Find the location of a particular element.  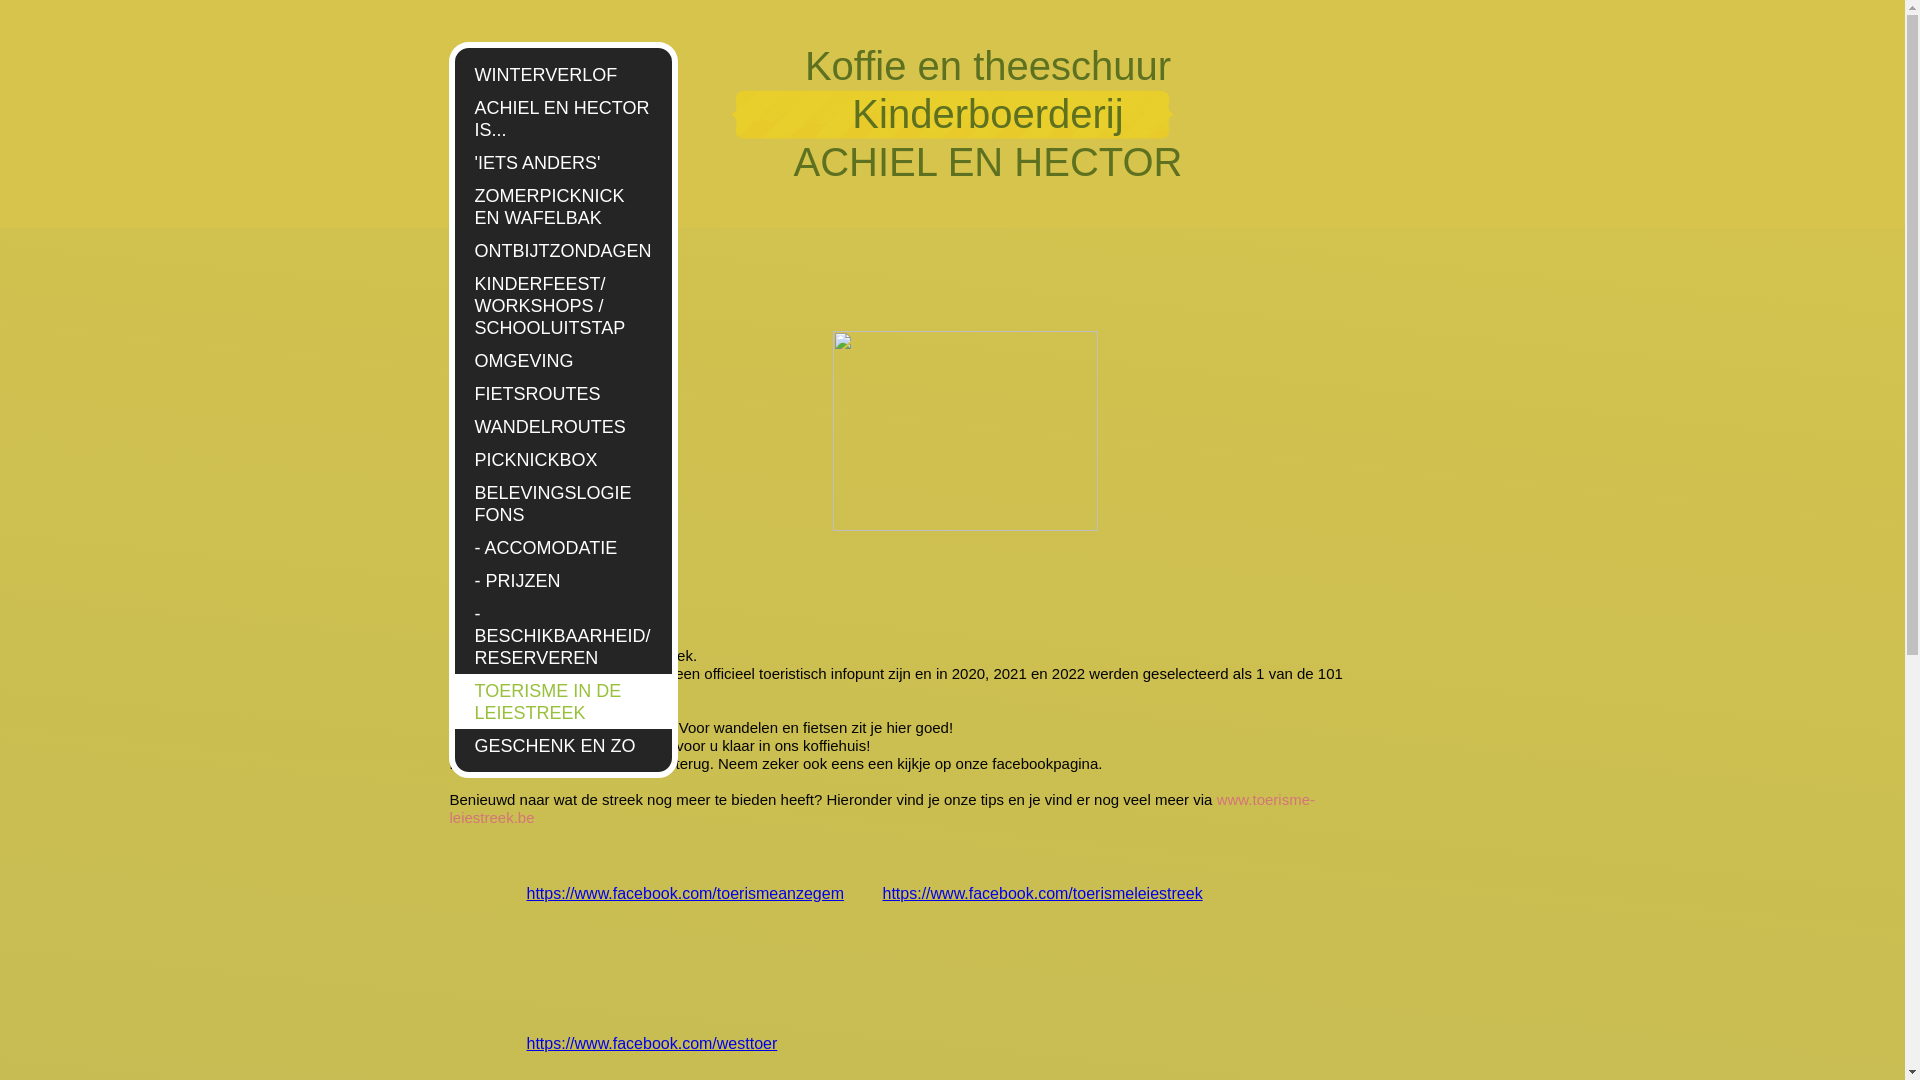

ACHIEL EN HECTOR IS... is located at coordinates (562, 118).